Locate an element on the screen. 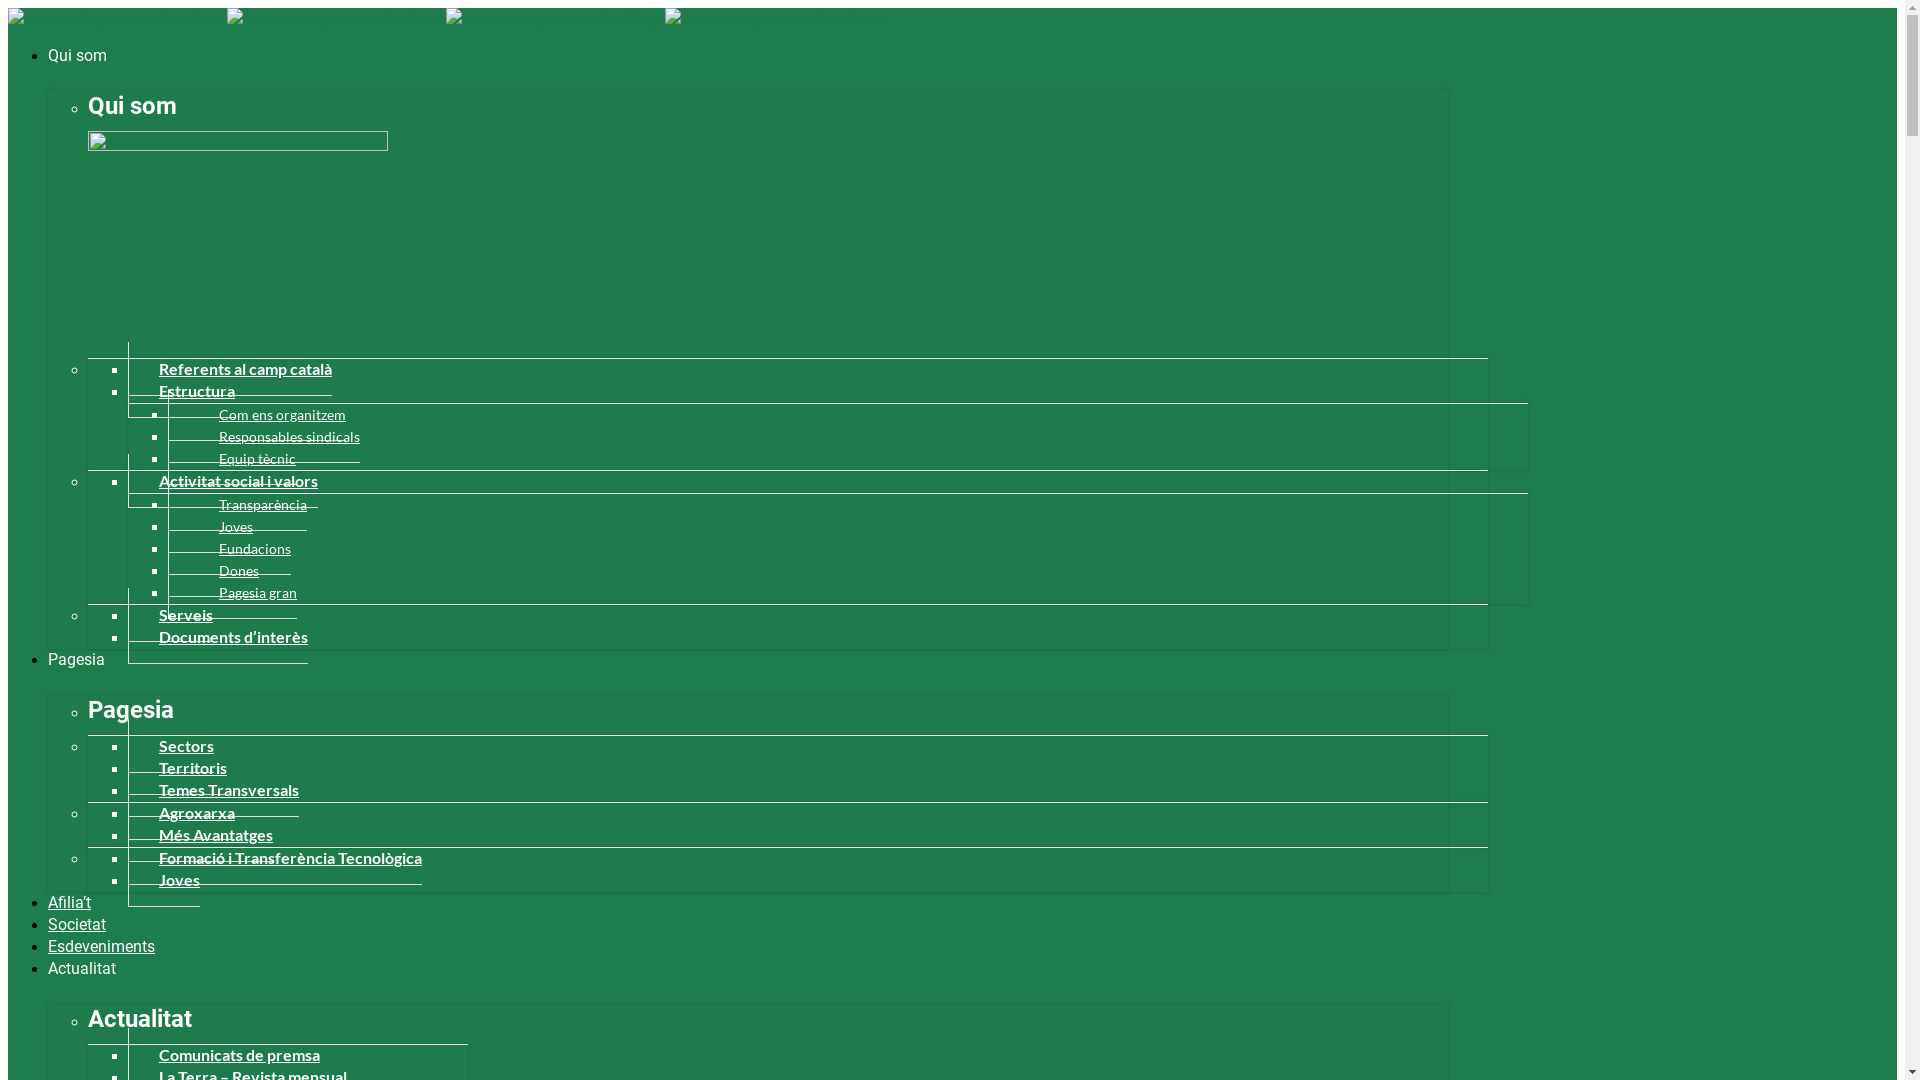 This screenshot has height=1080, width=1920. Serveis is located at coordinates (170, 615).